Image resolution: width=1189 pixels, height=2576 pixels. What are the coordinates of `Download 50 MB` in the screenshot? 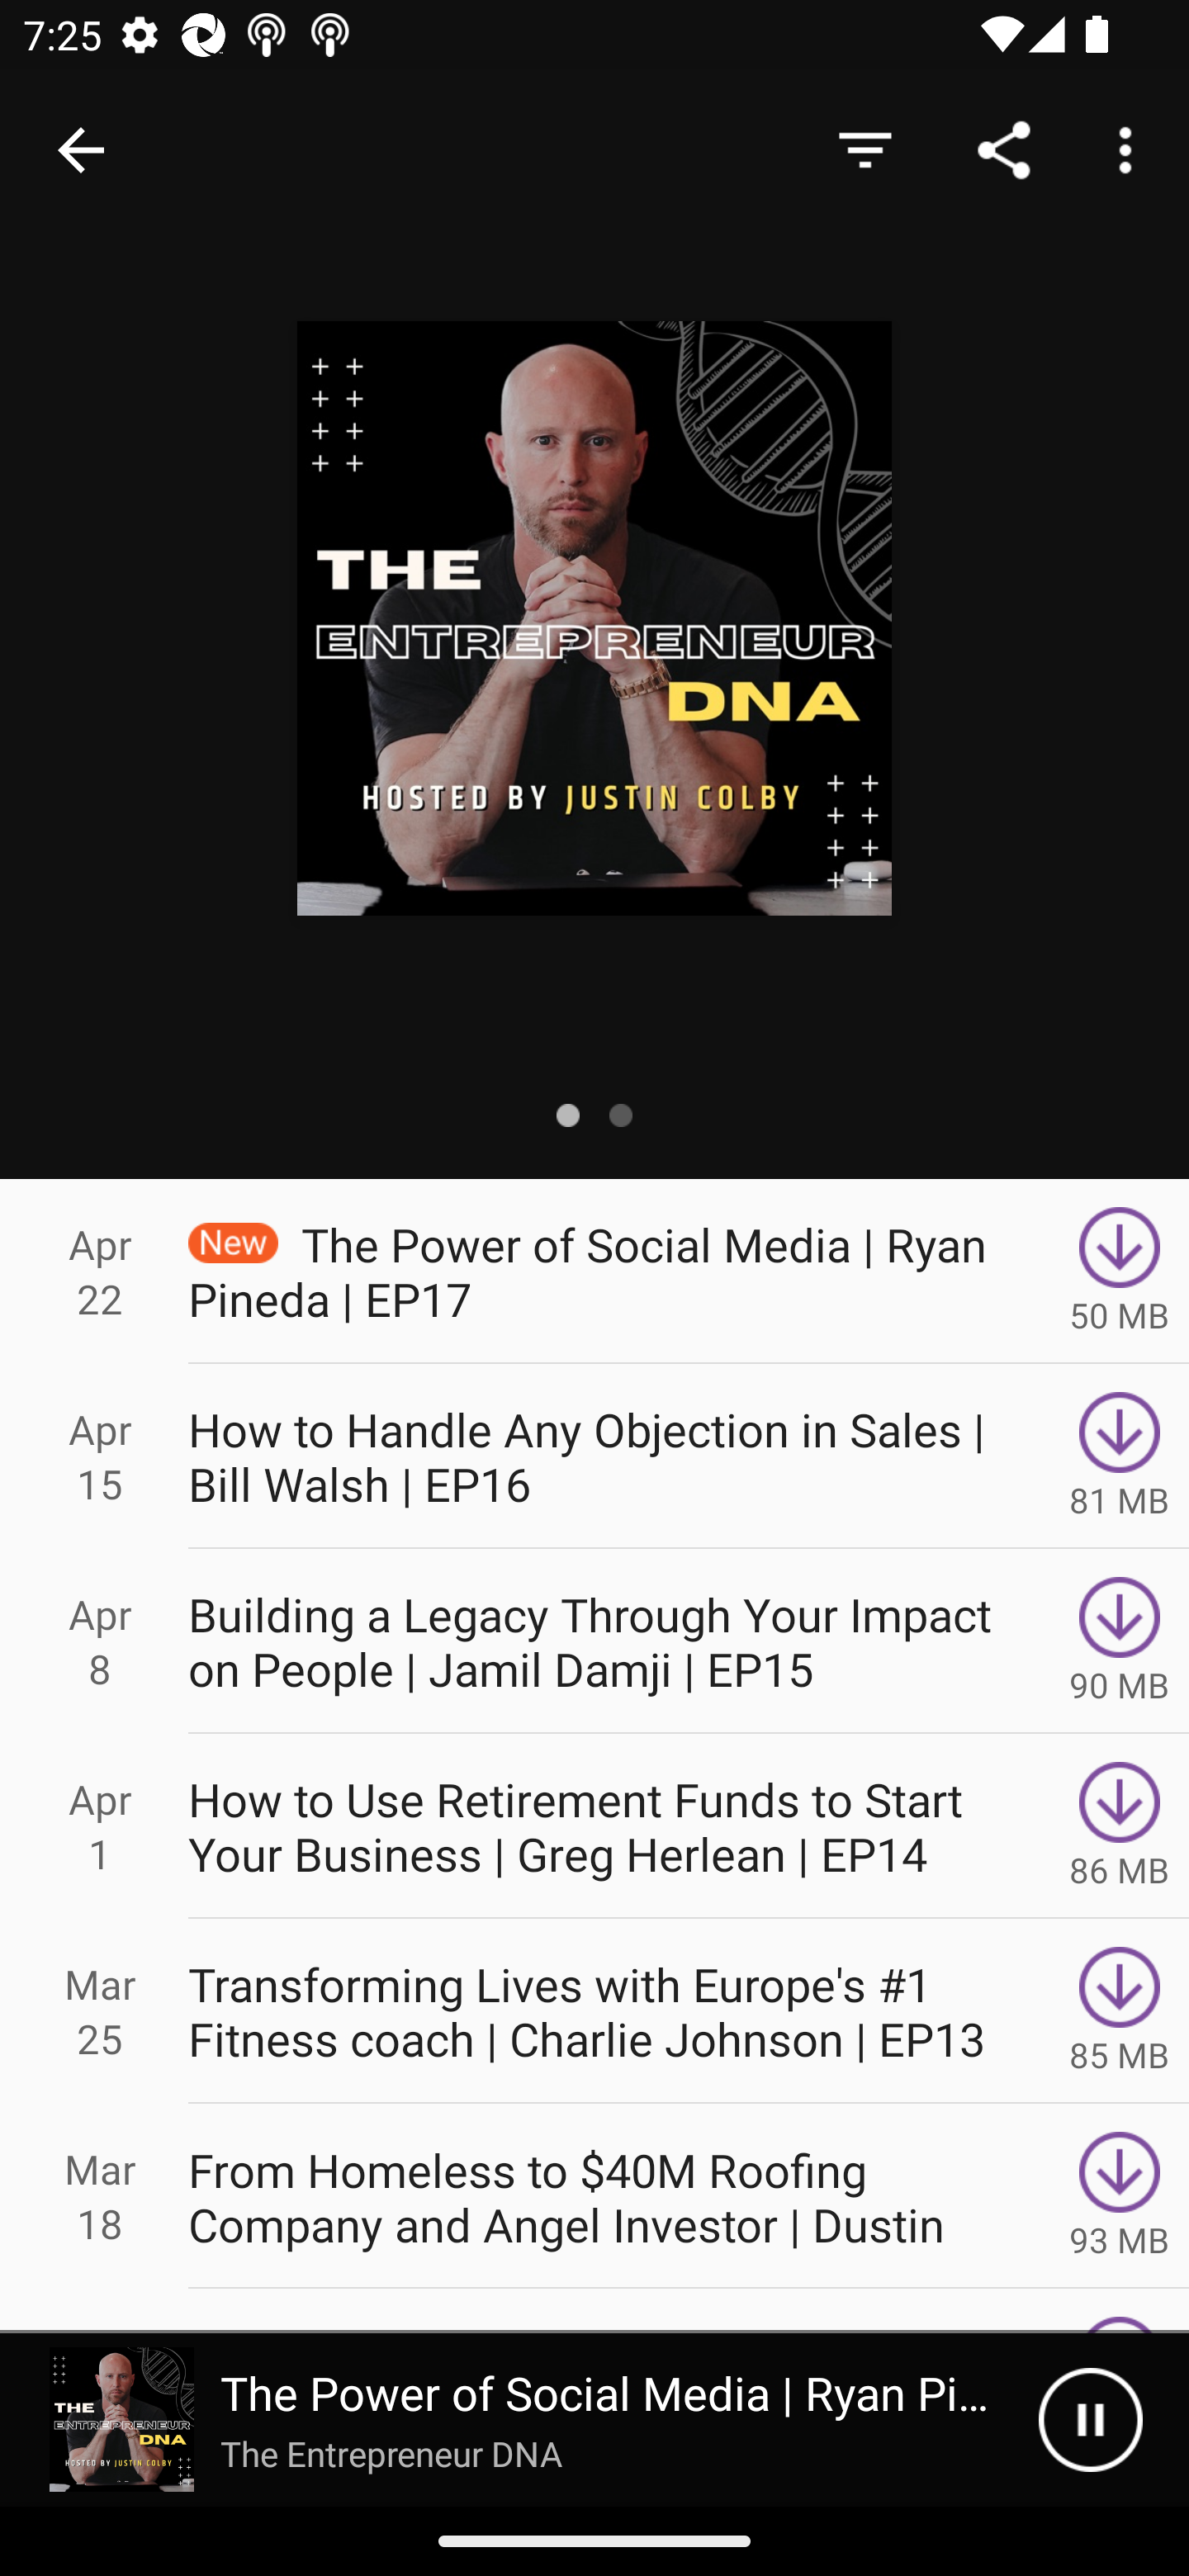 It's located at (1120, 1271).